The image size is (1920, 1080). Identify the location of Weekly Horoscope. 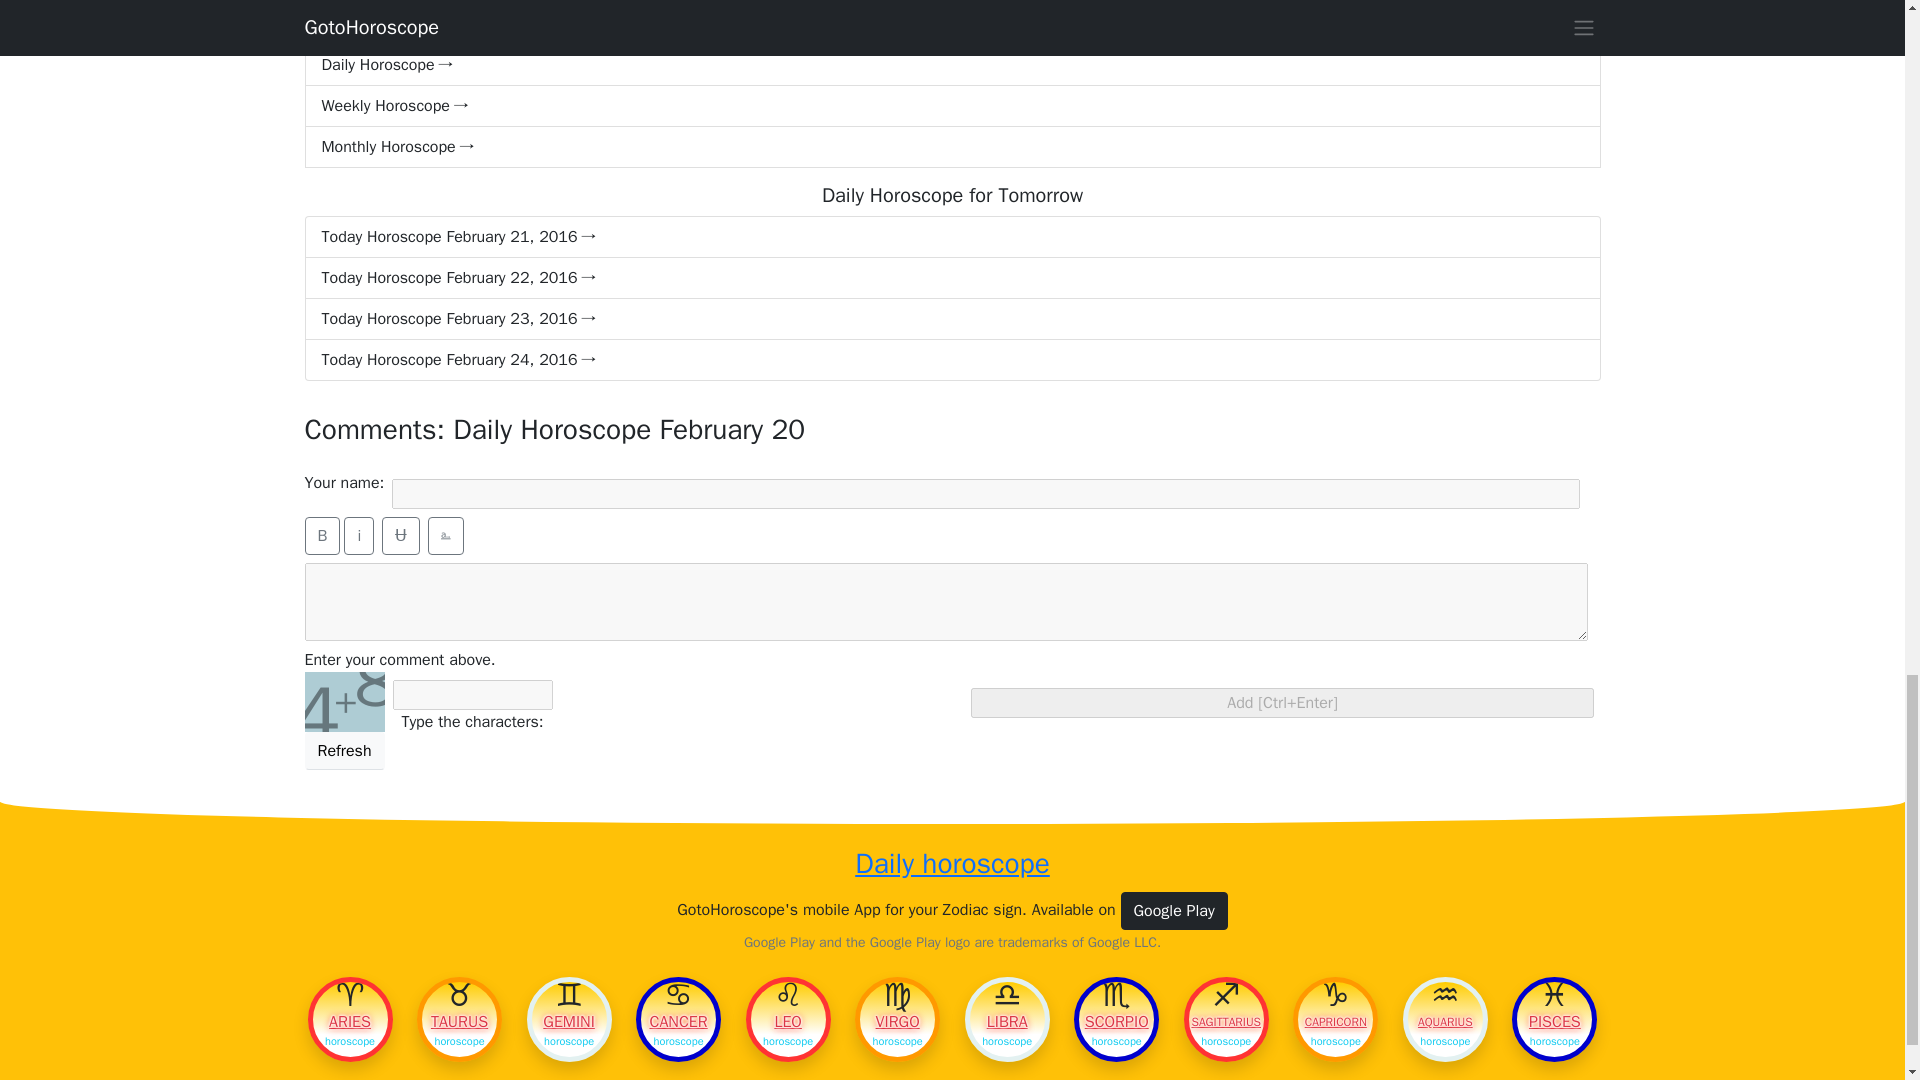
(951, 106).